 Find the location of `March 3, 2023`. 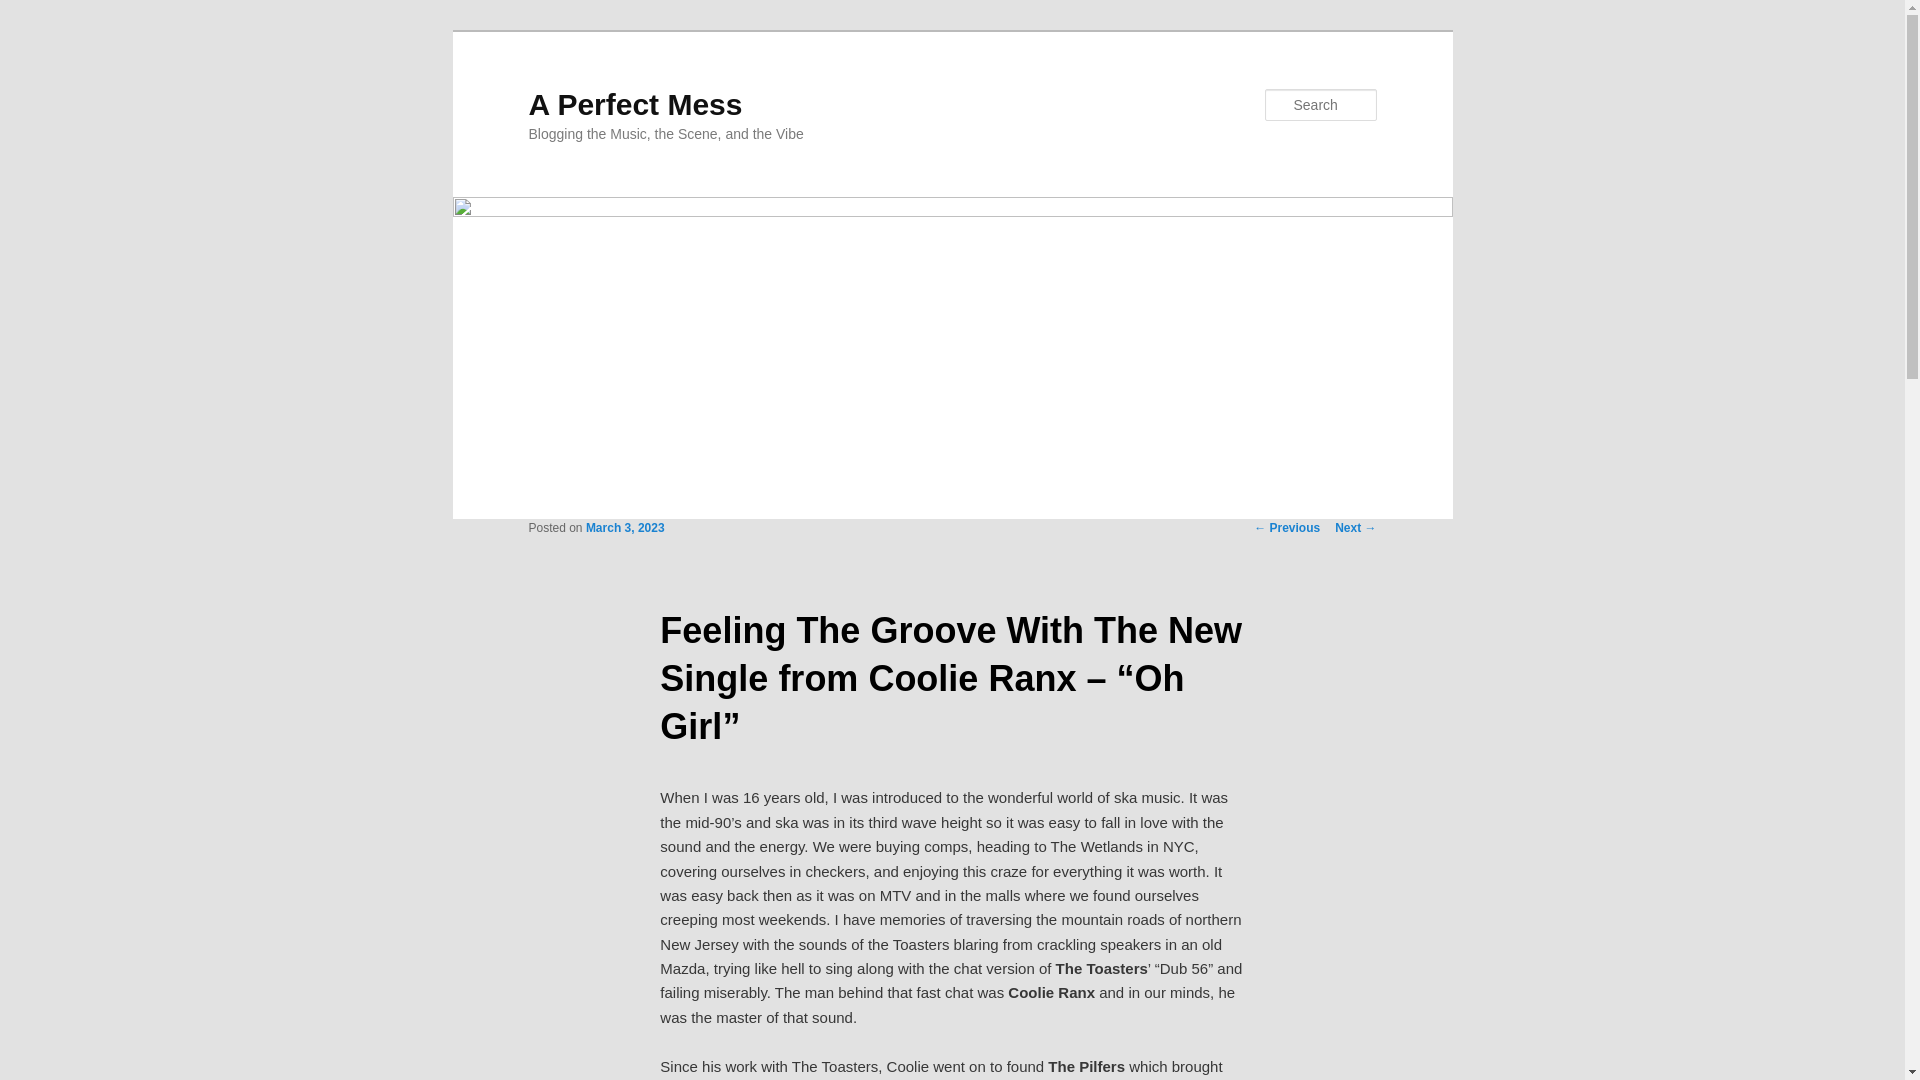

March 3, 2023 is located at coordinates (624, 527).